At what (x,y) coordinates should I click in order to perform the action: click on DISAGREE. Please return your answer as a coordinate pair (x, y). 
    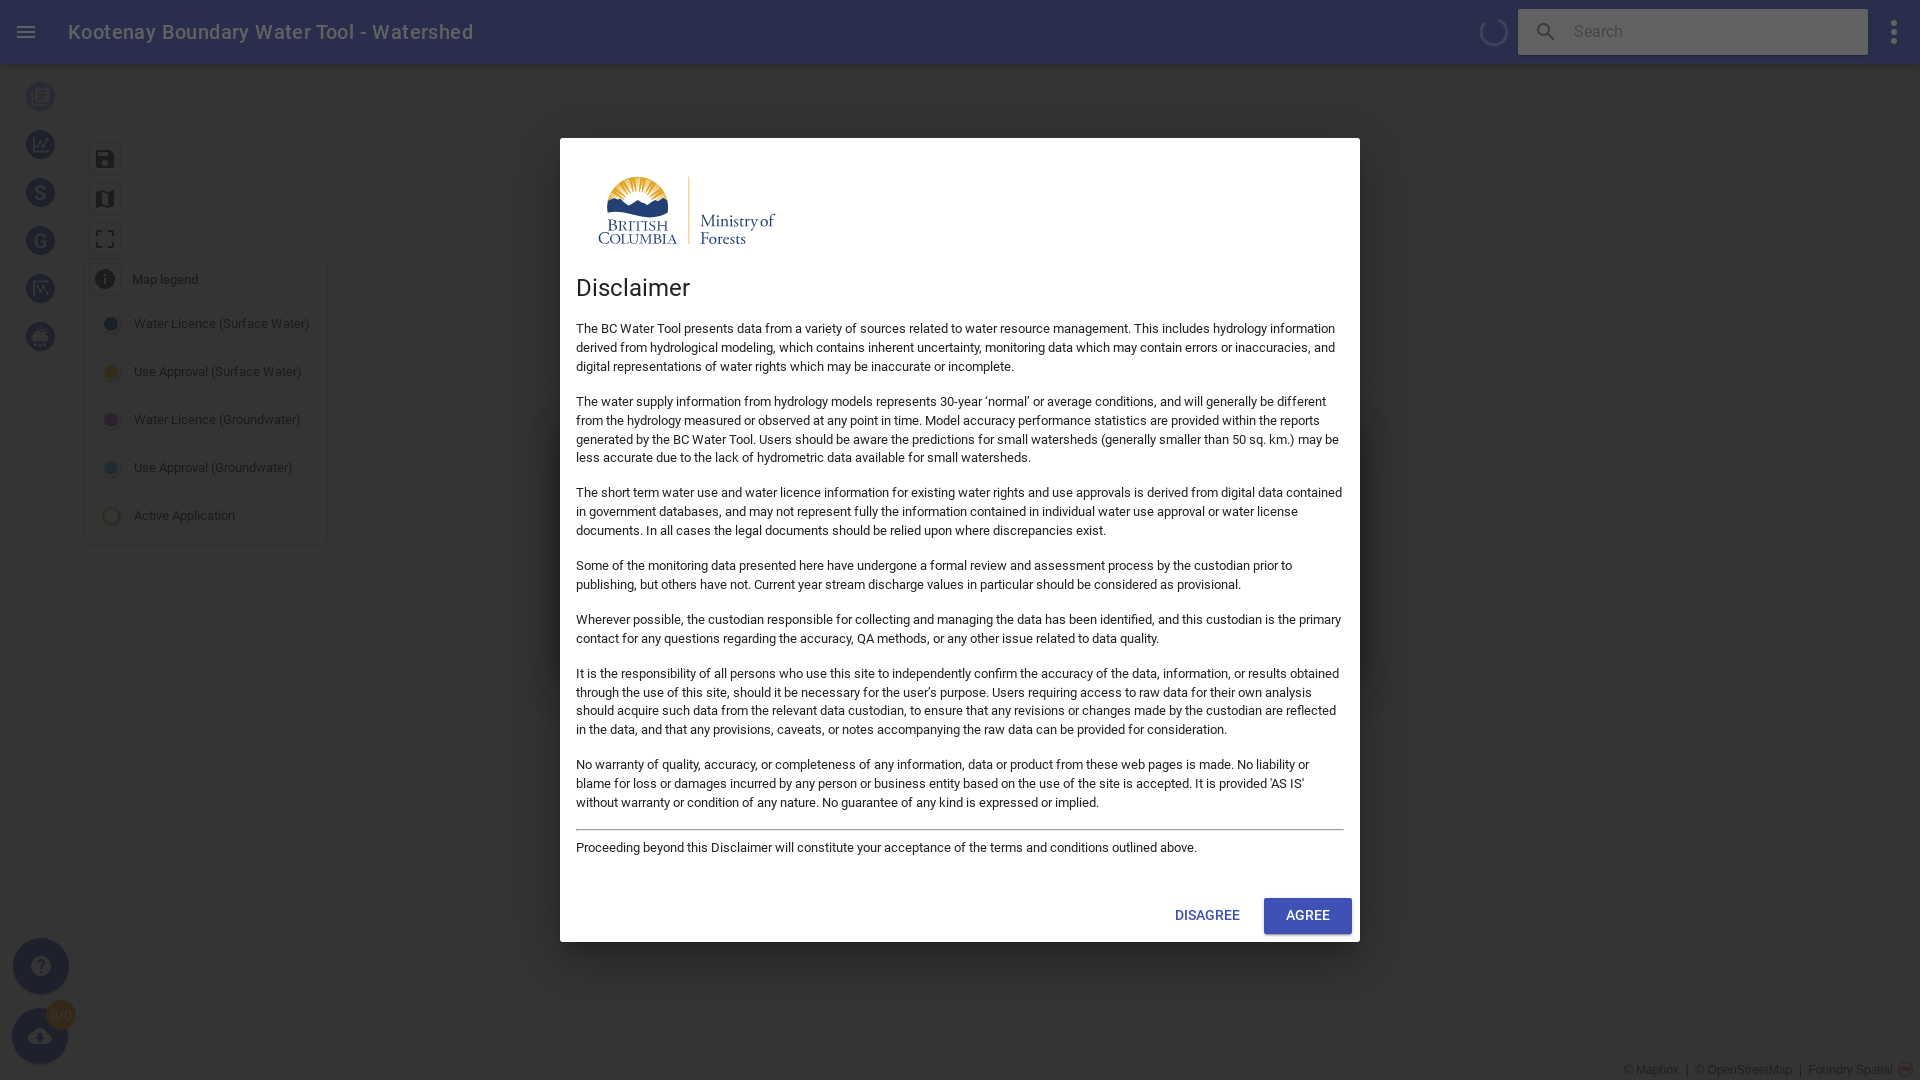
    Looking at the image, I should click on (1208, 916).